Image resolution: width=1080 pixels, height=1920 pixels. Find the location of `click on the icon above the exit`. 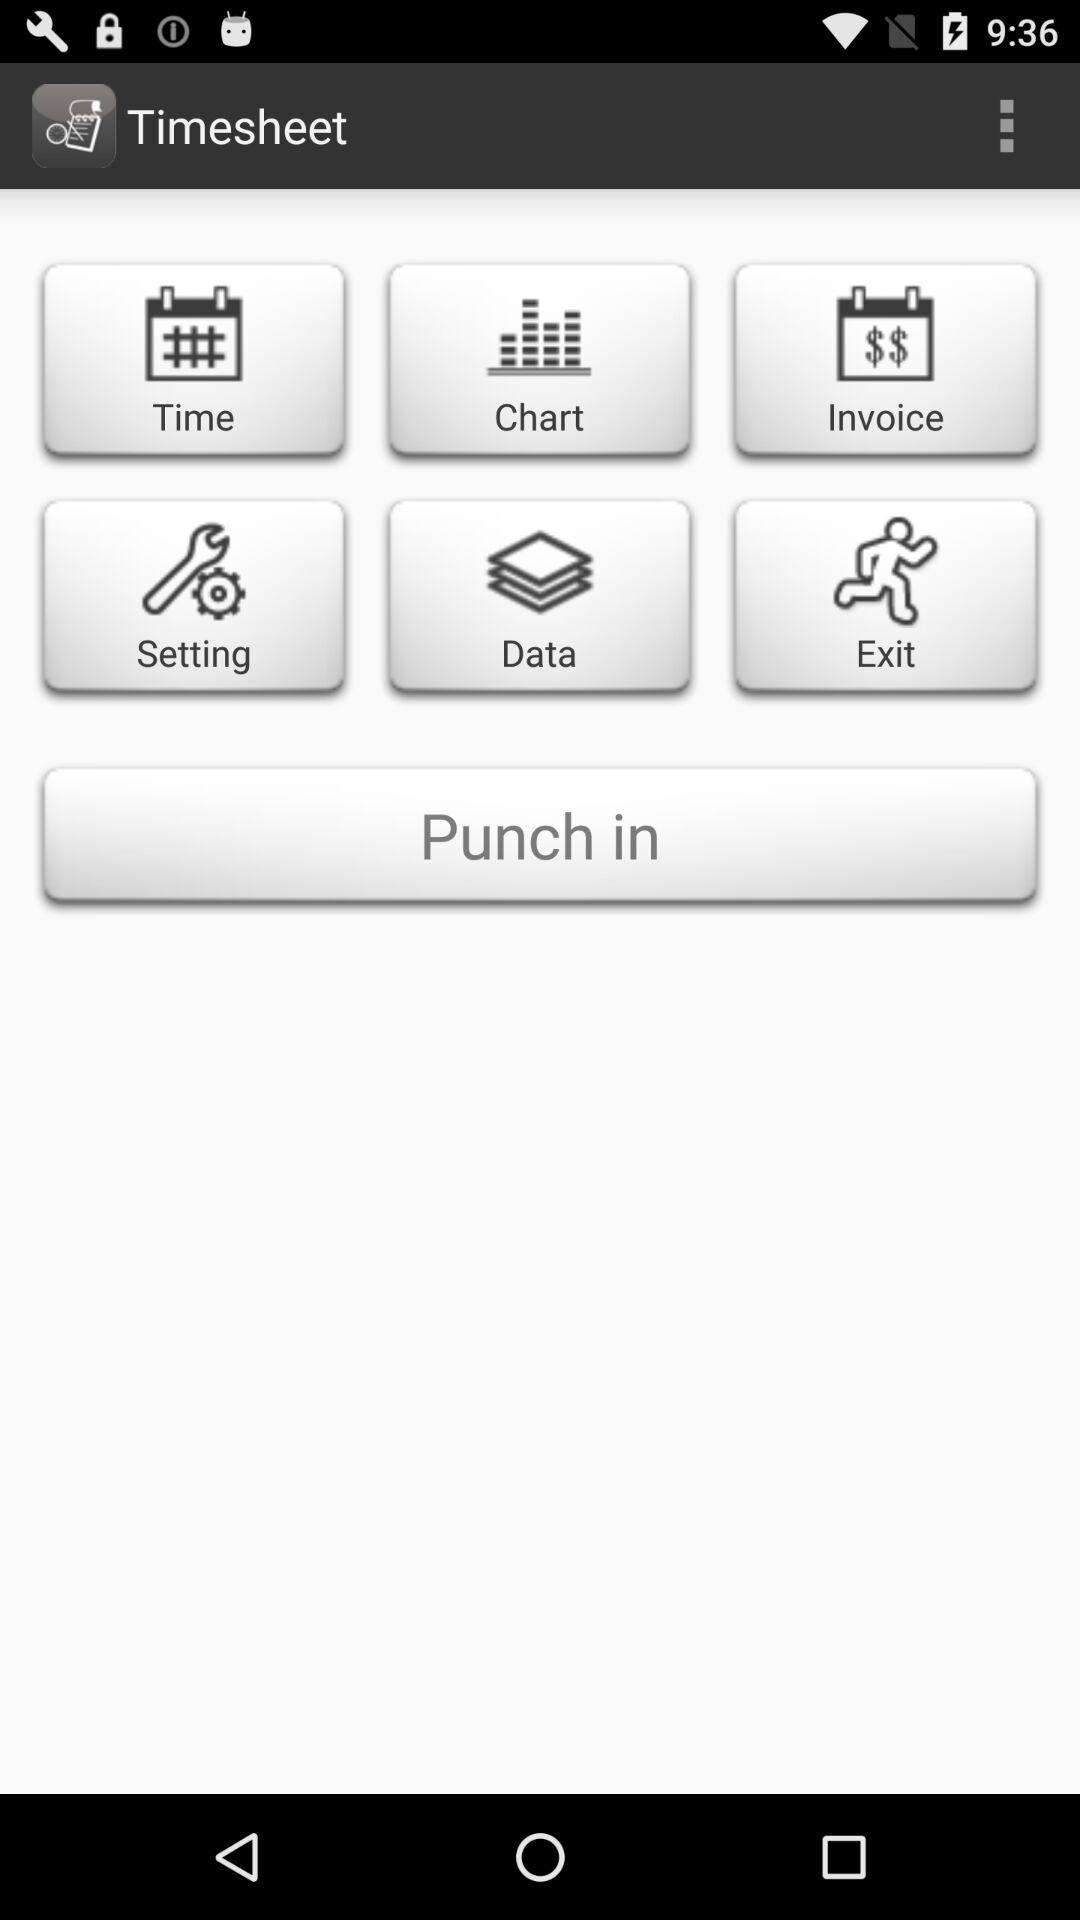

click on the icon above the exit is located at coordinates (885, 334).